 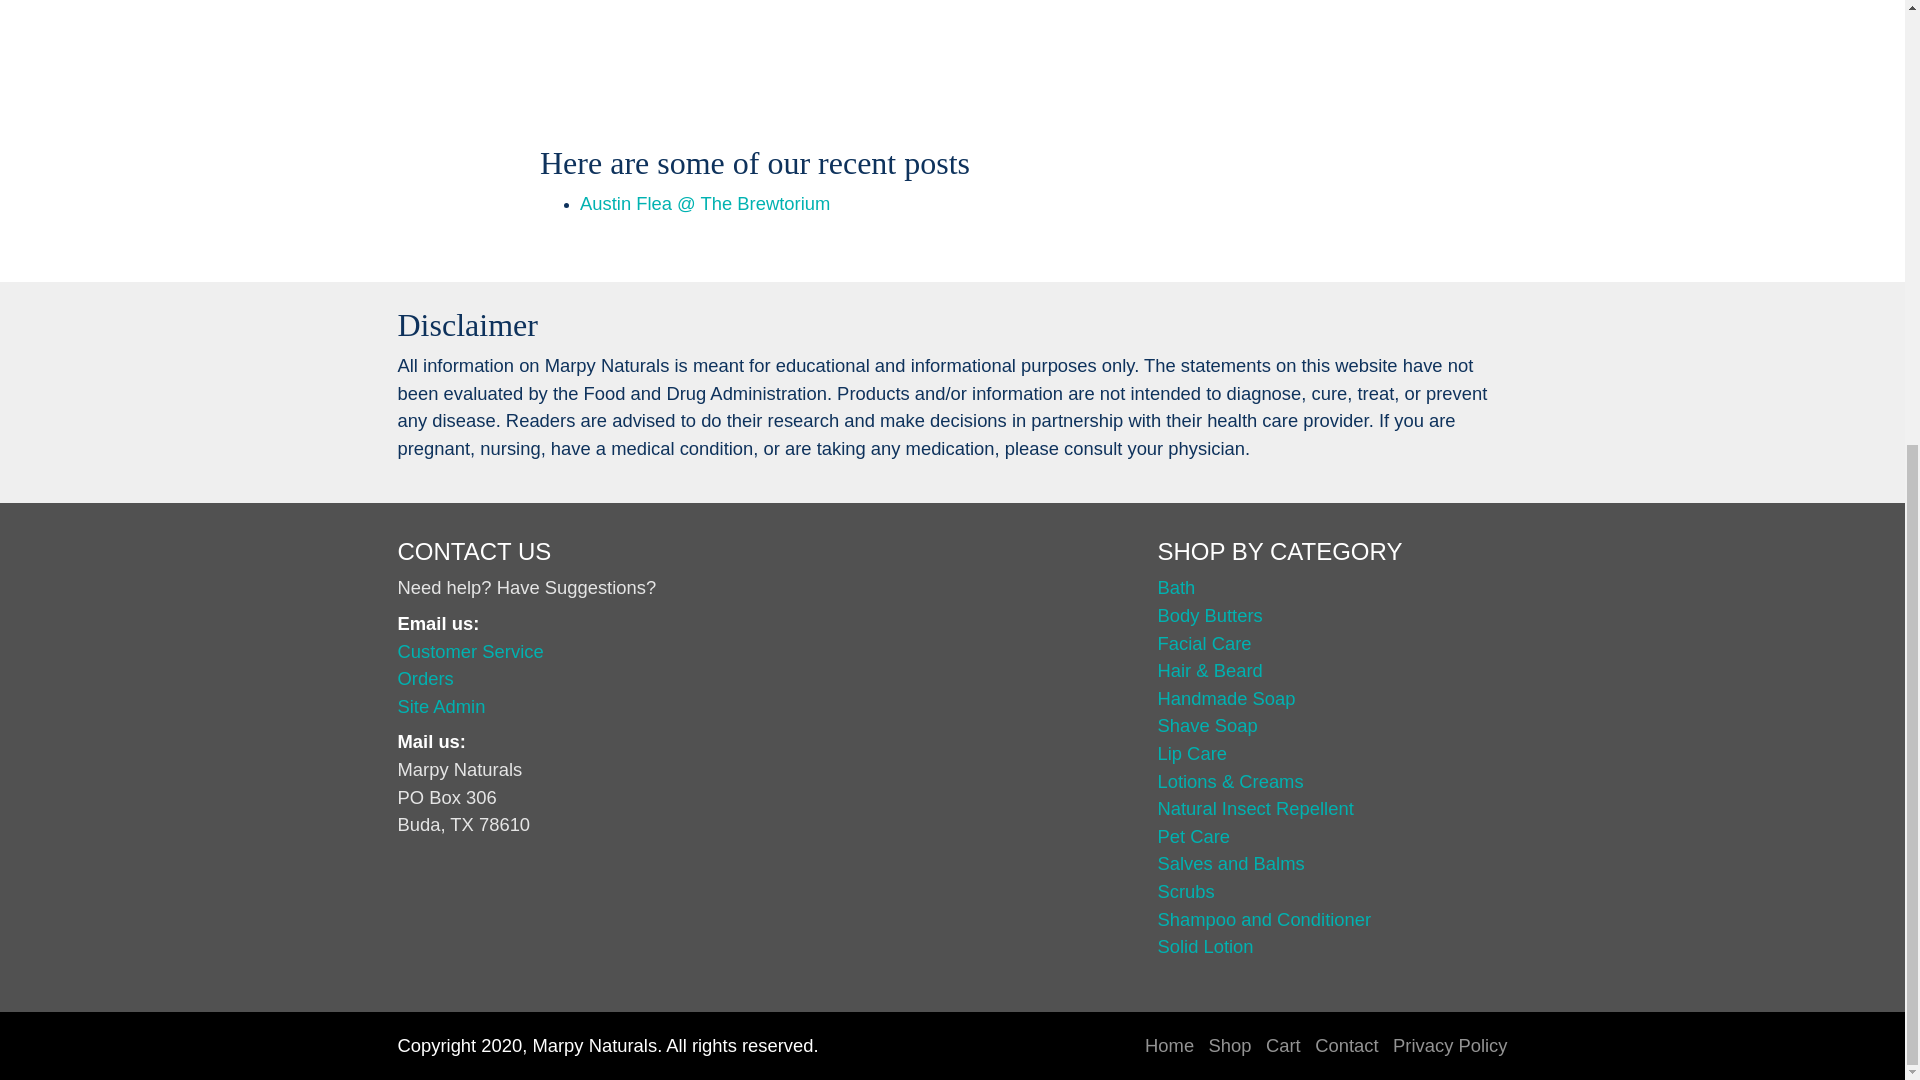 I want to click on Orders, so click(x=425, y=678).